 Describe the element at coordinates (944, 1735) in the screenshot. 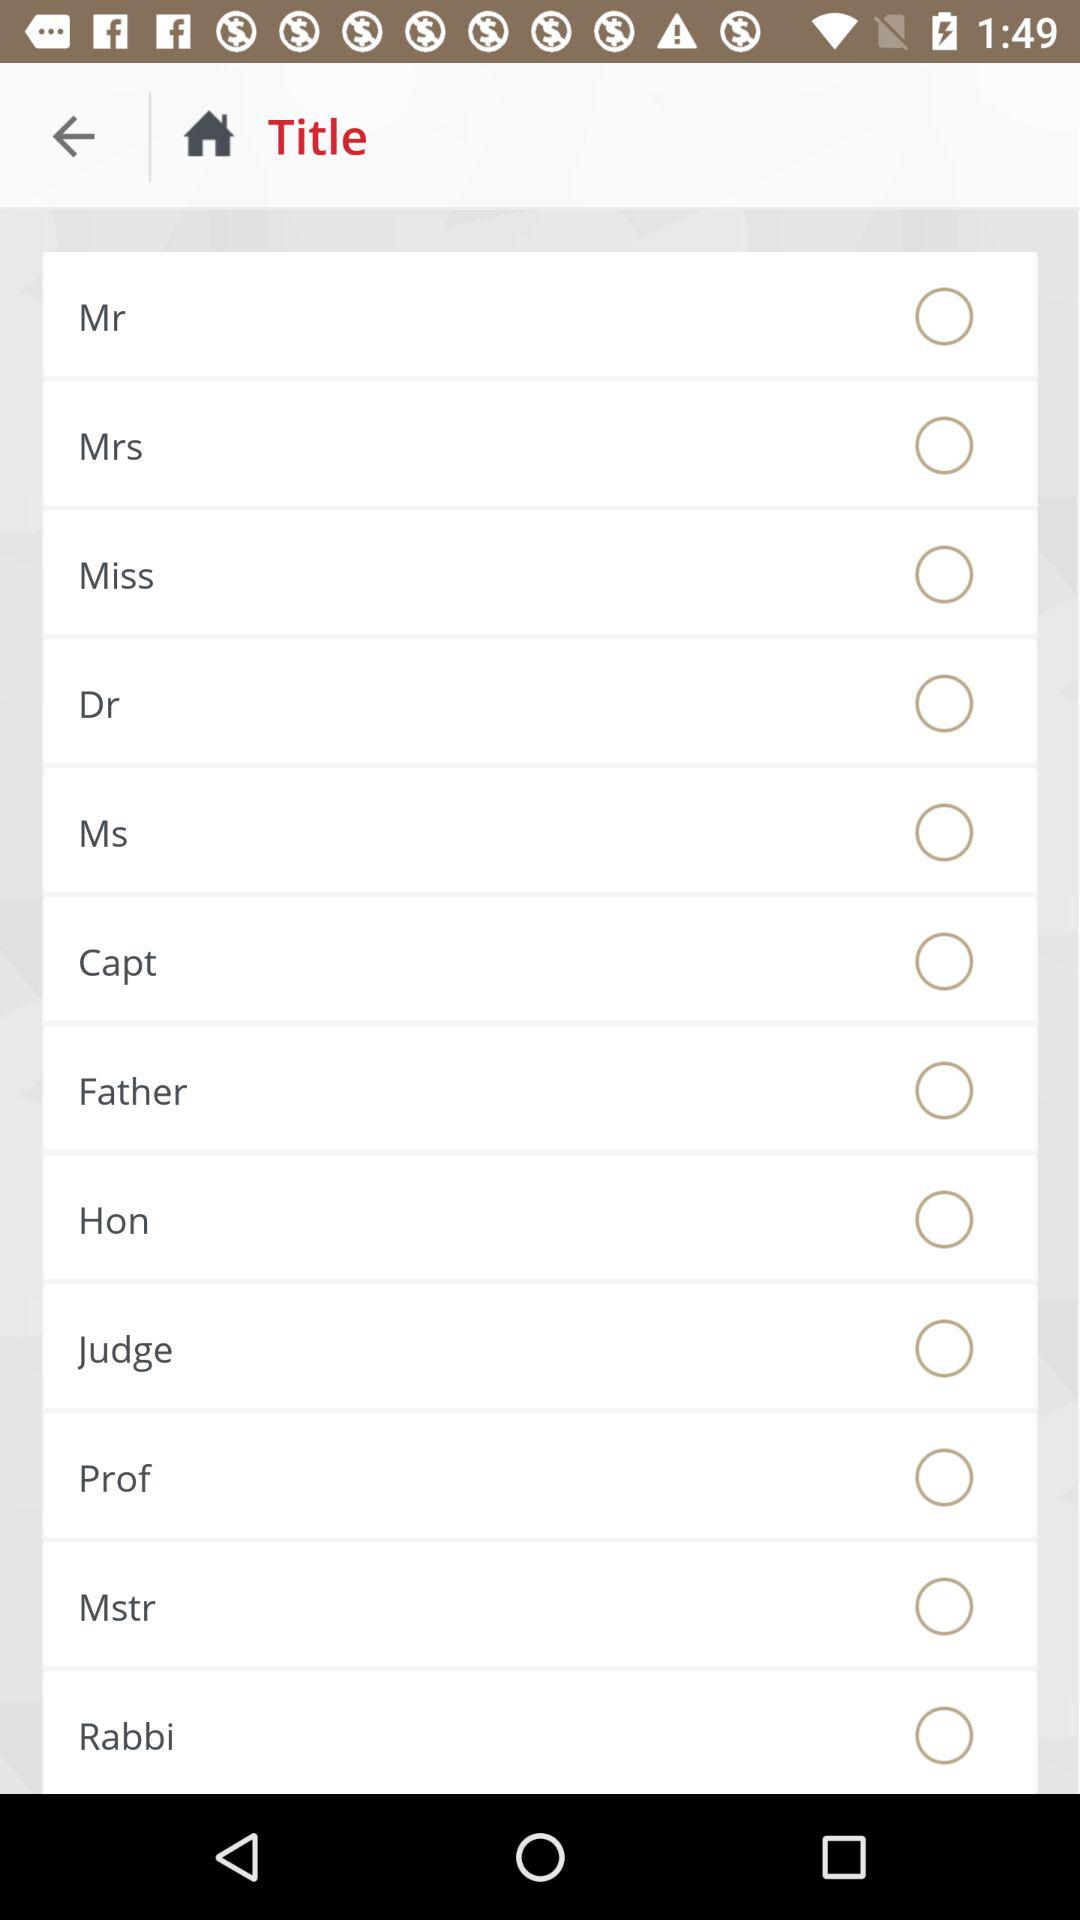

I see `select title for name` at that location.